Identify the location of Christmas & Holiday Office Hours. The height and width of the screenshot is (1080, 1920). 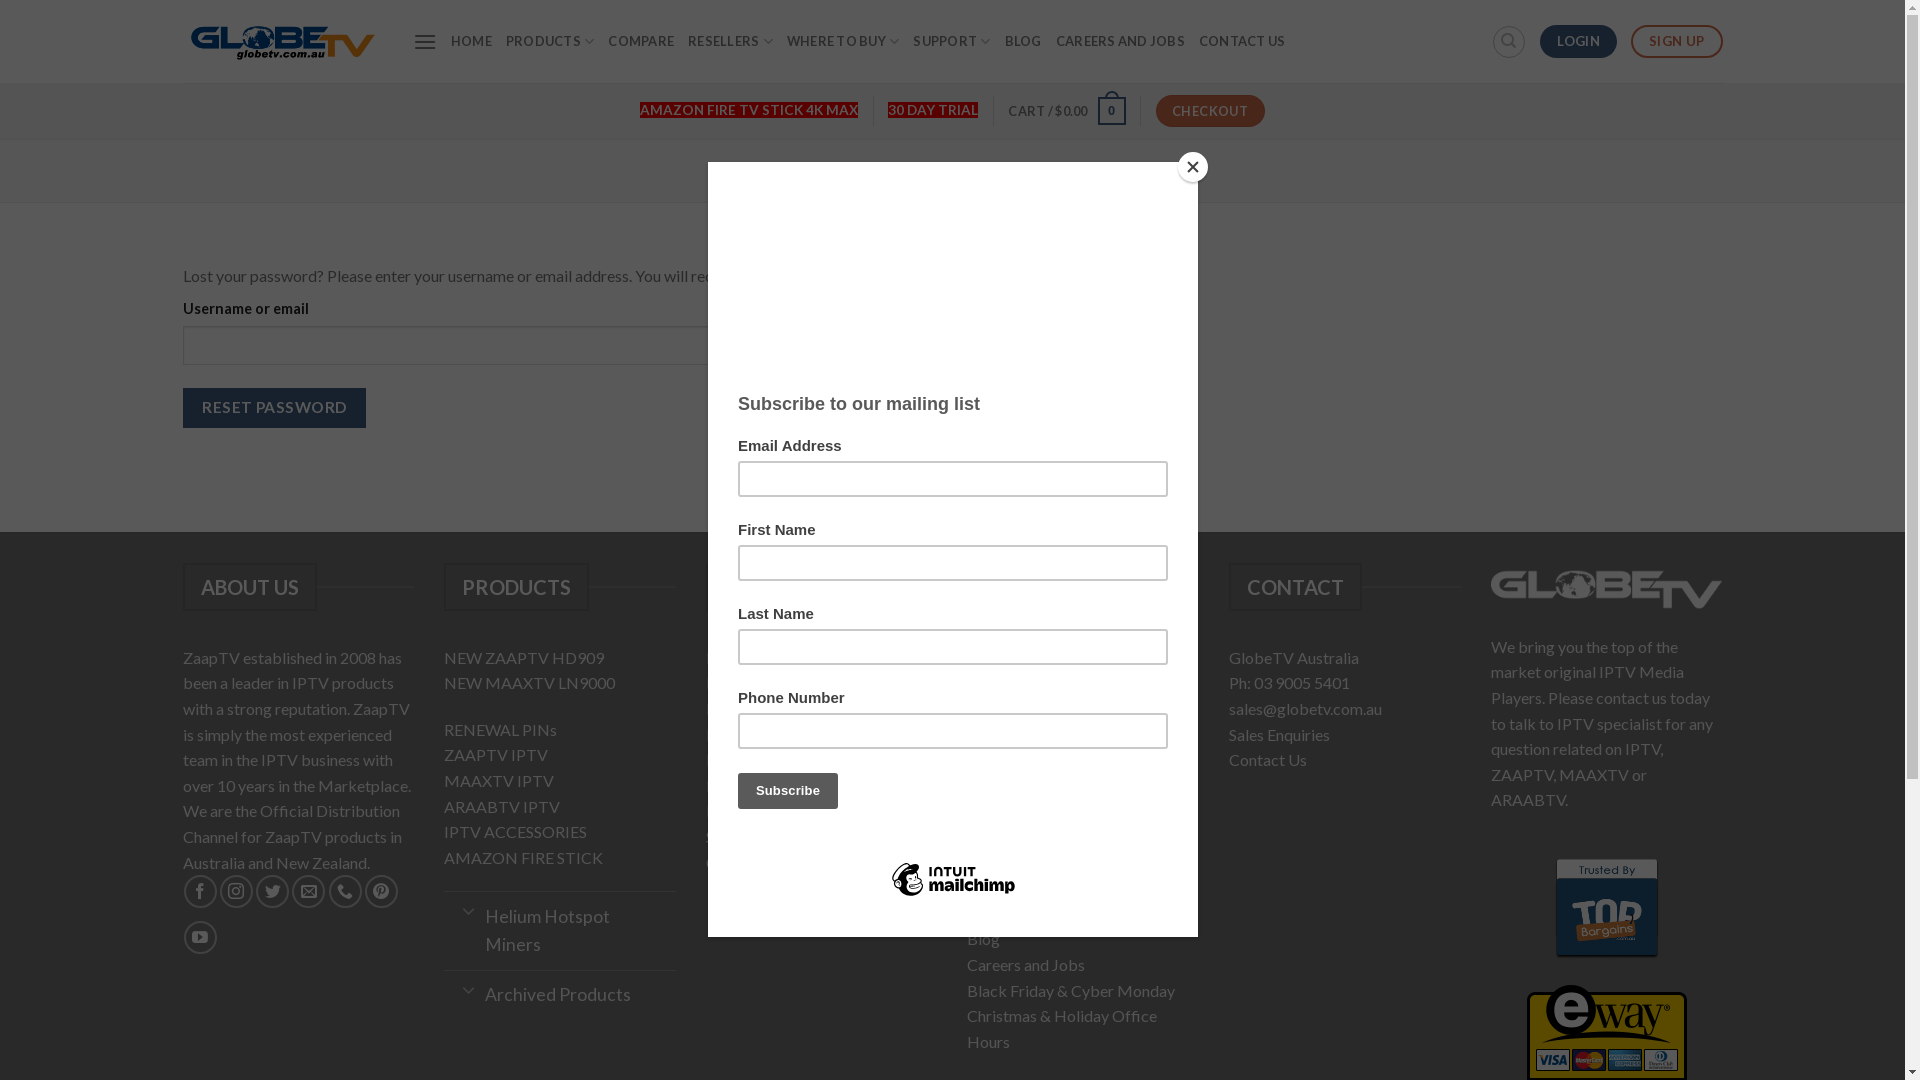
(1062, 1028).